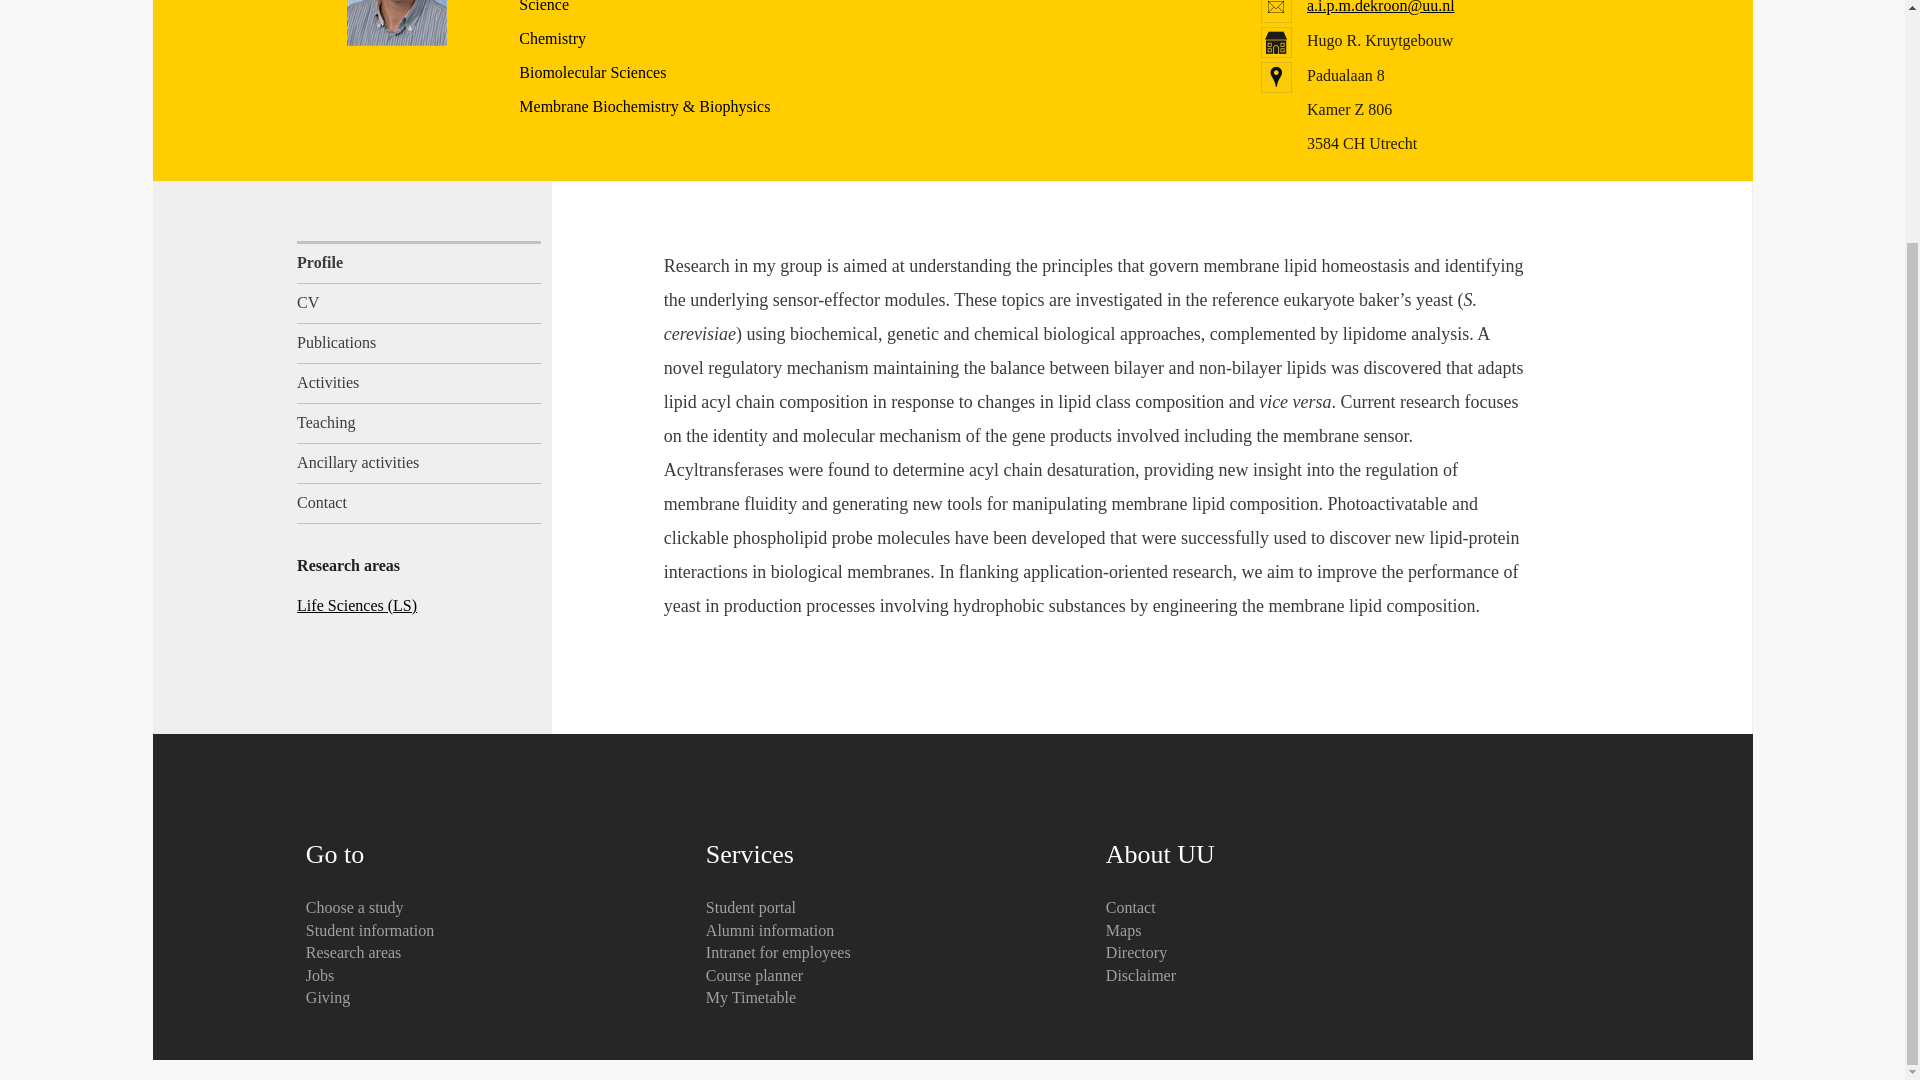  Describe the element at coordinates (778, 952) in the screenshot. I see `Intranet for employees` at that location.